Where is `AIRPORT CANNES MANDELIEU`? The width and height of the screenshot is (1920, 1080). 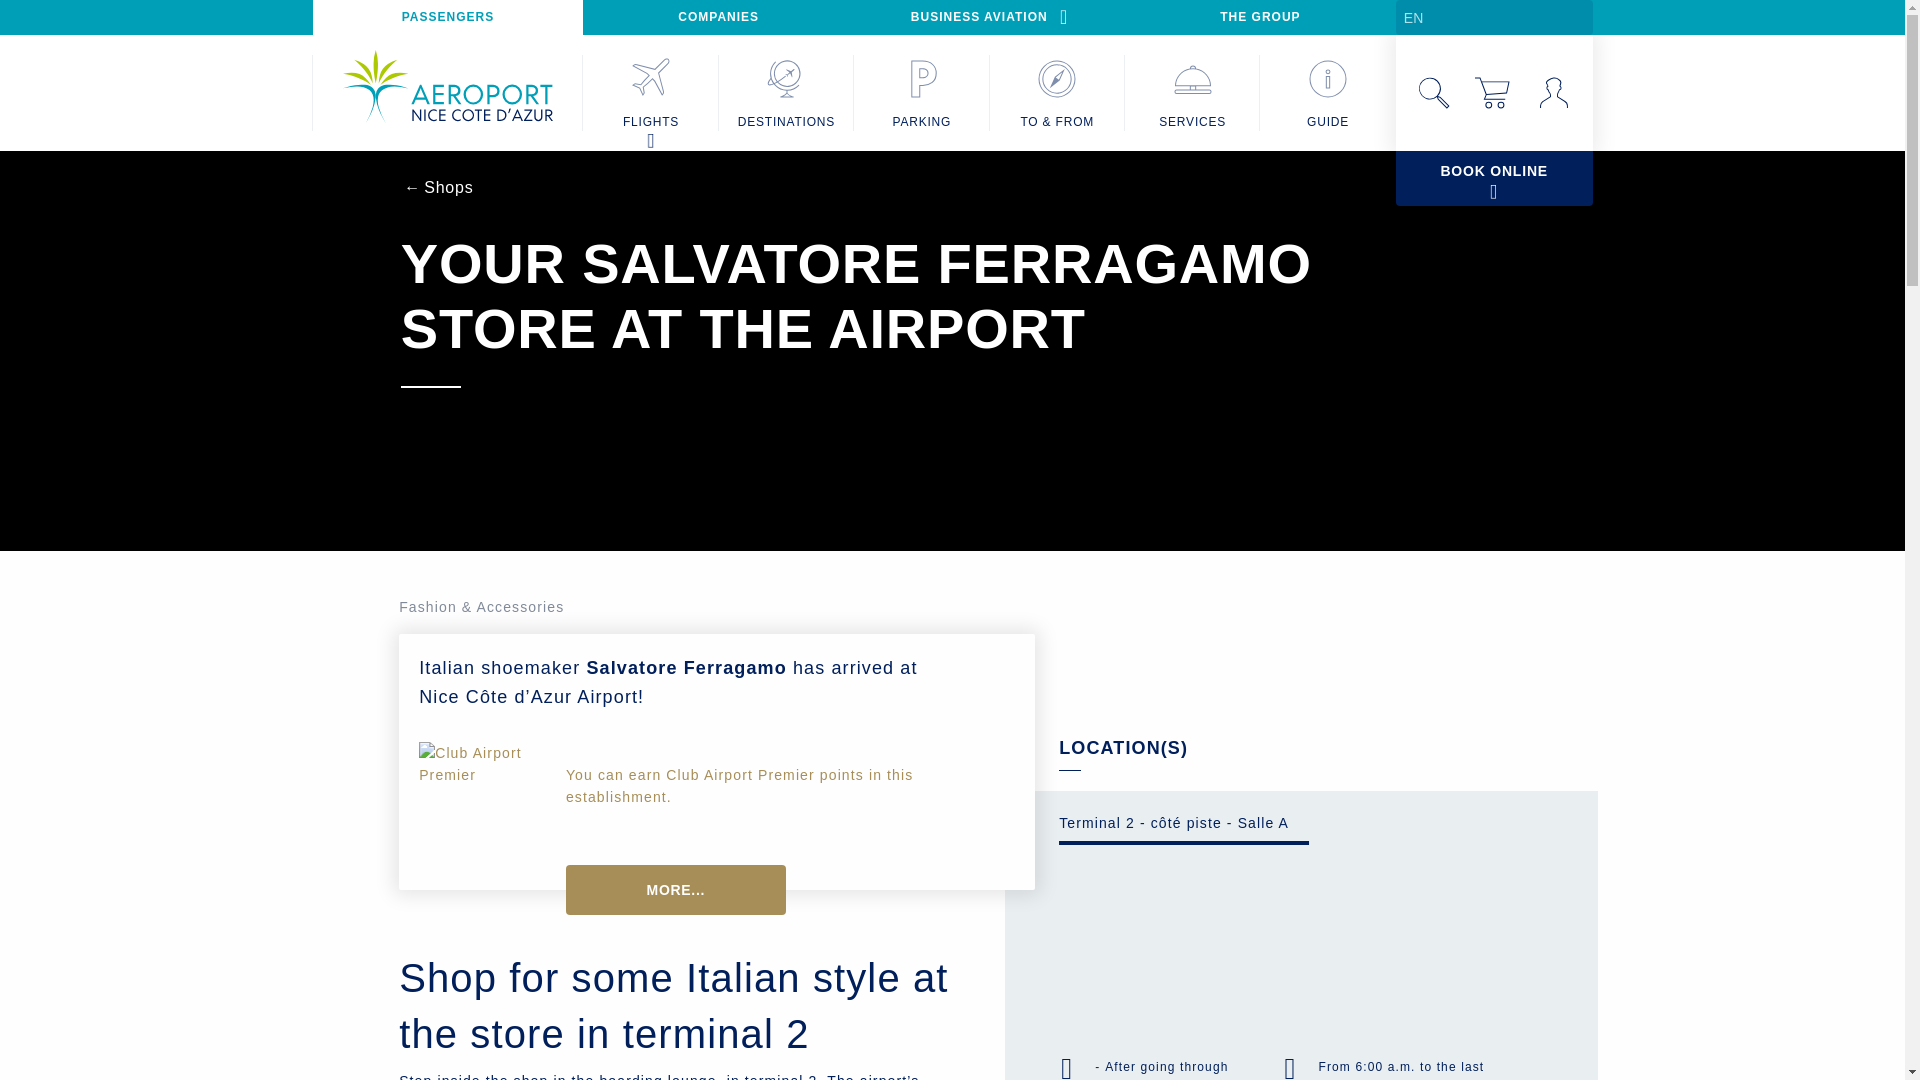
AIRPORT CANNES MANDELIEU is located at coordinates (836, 17).